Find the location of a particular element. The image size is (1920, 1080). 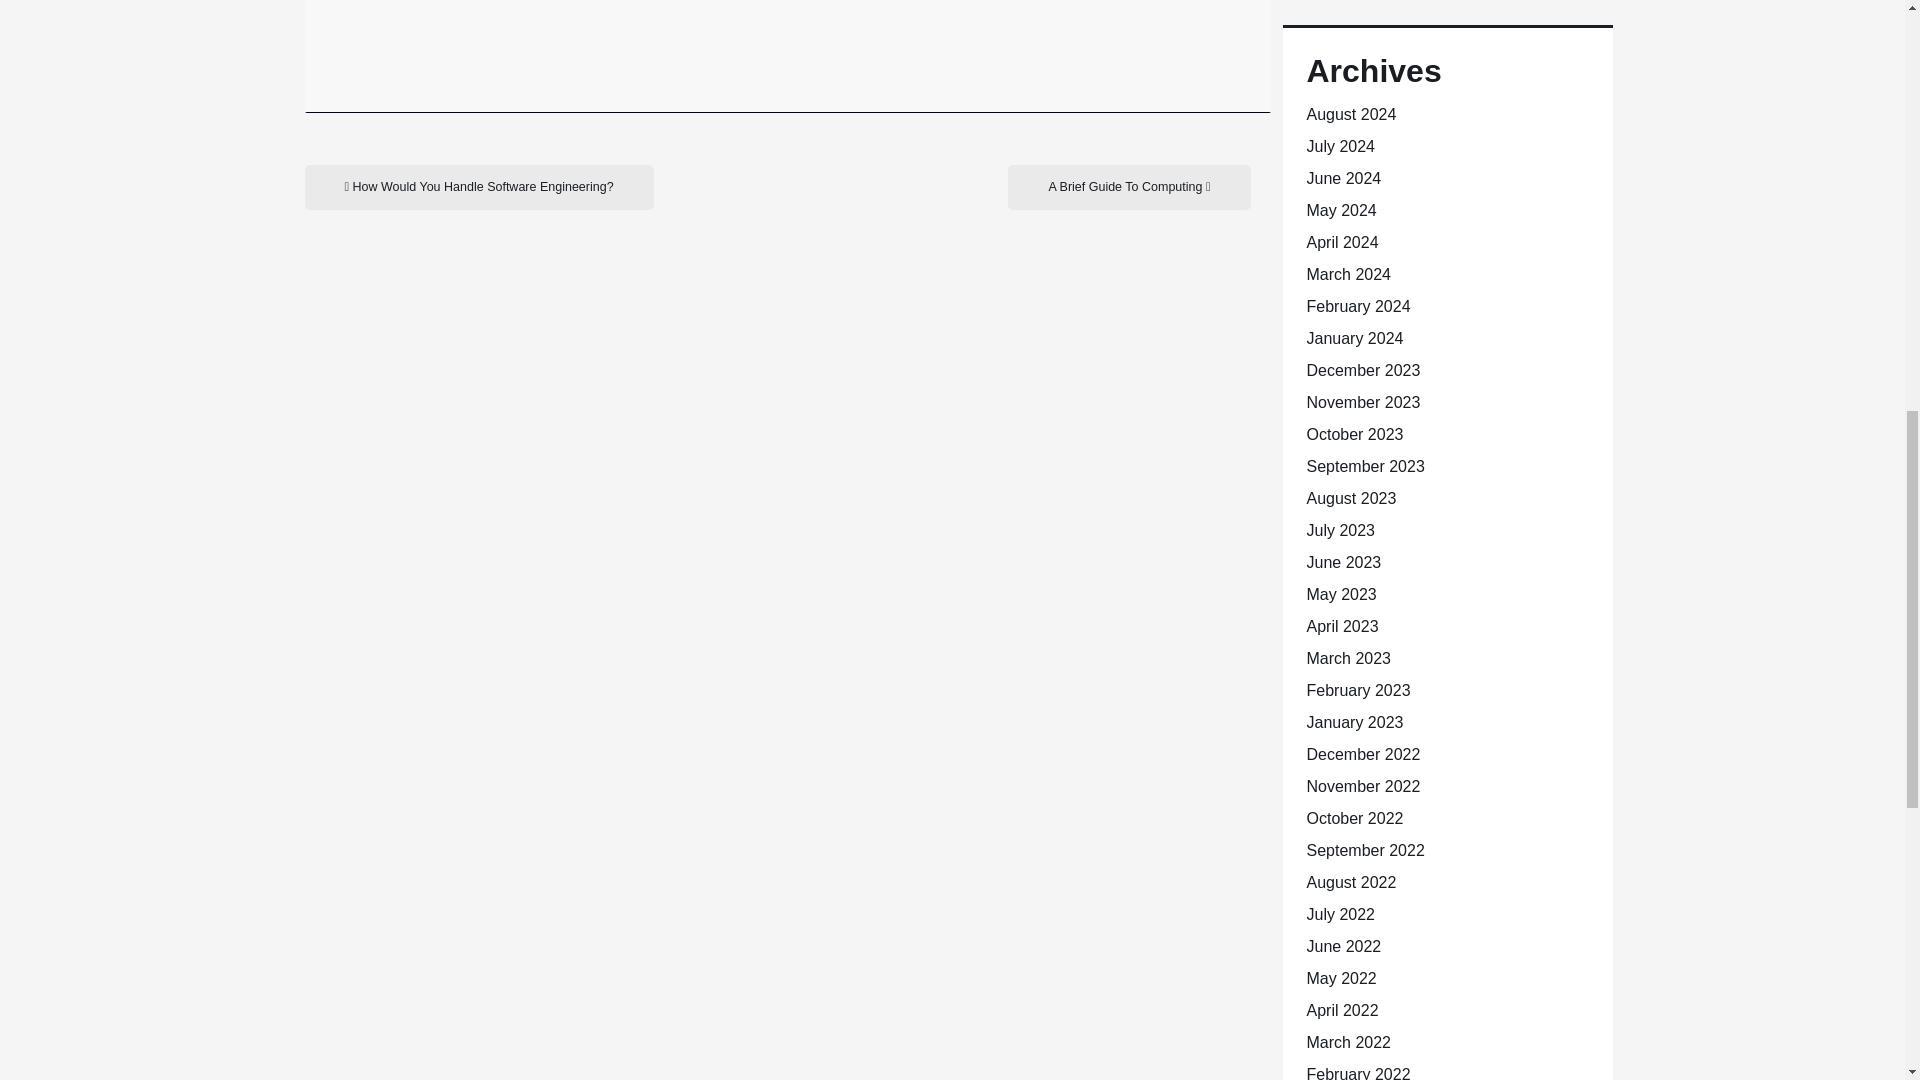

December 2023 is located at coordinates (1362, 370).